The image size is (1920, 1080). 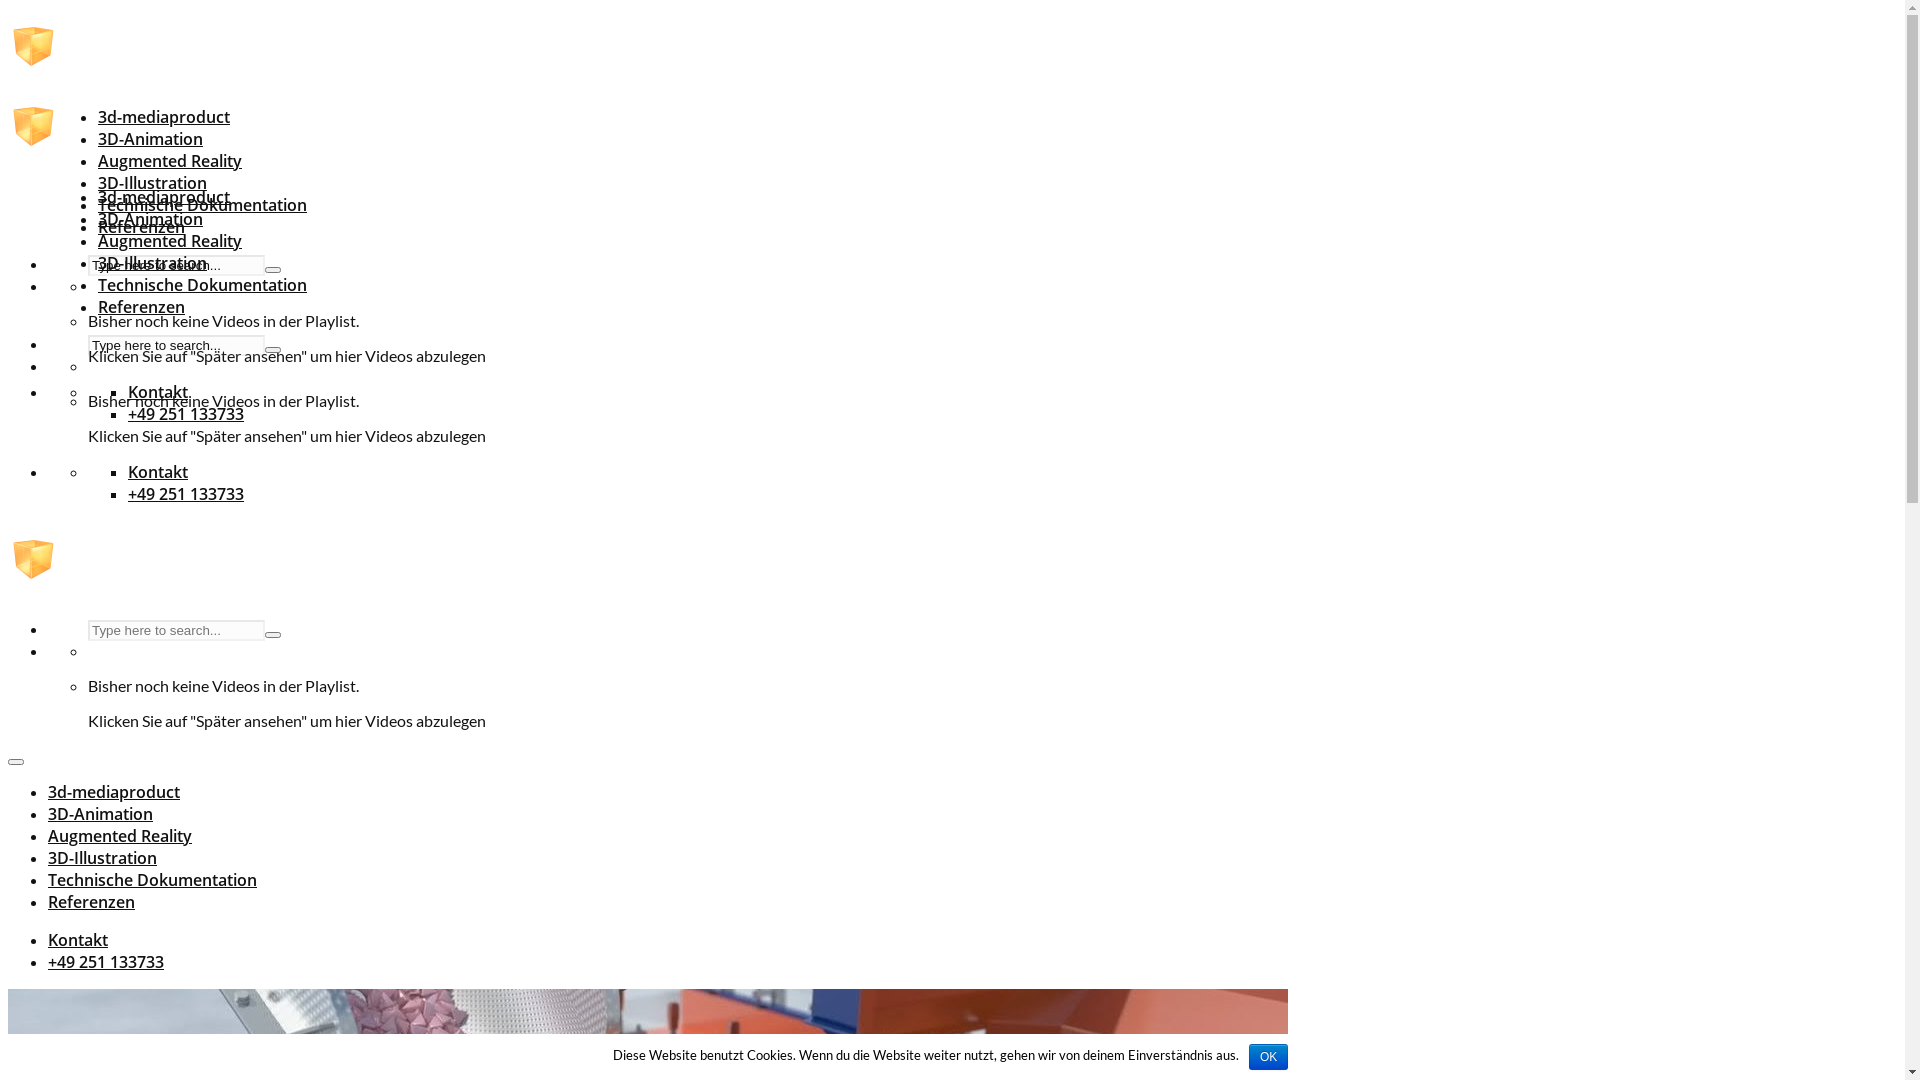 What do you see at coordinates (150, 139) in the screenshot?
I see `3D-Animation` at bounding box center [150, 139].